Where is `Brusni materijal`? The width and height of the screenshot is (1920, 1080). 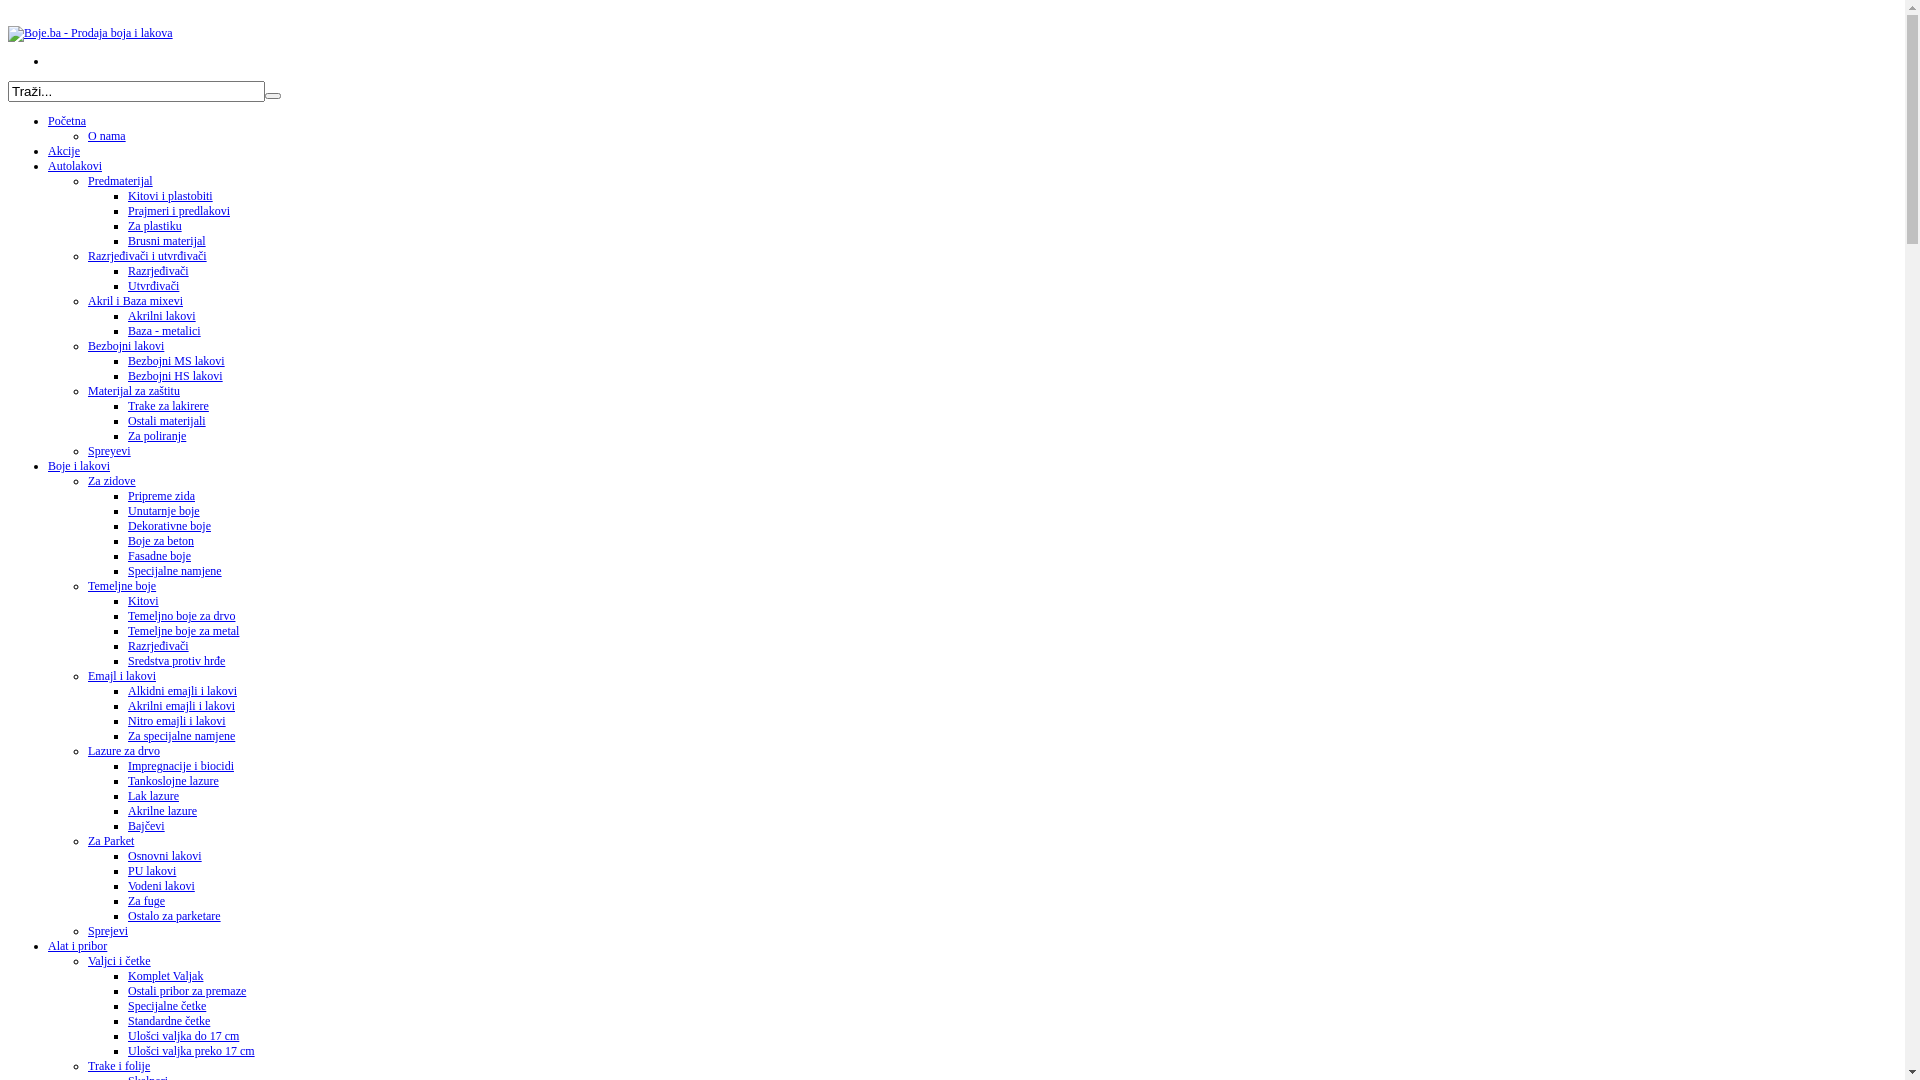
Brusni materijal is located at coordinates (167, 241).